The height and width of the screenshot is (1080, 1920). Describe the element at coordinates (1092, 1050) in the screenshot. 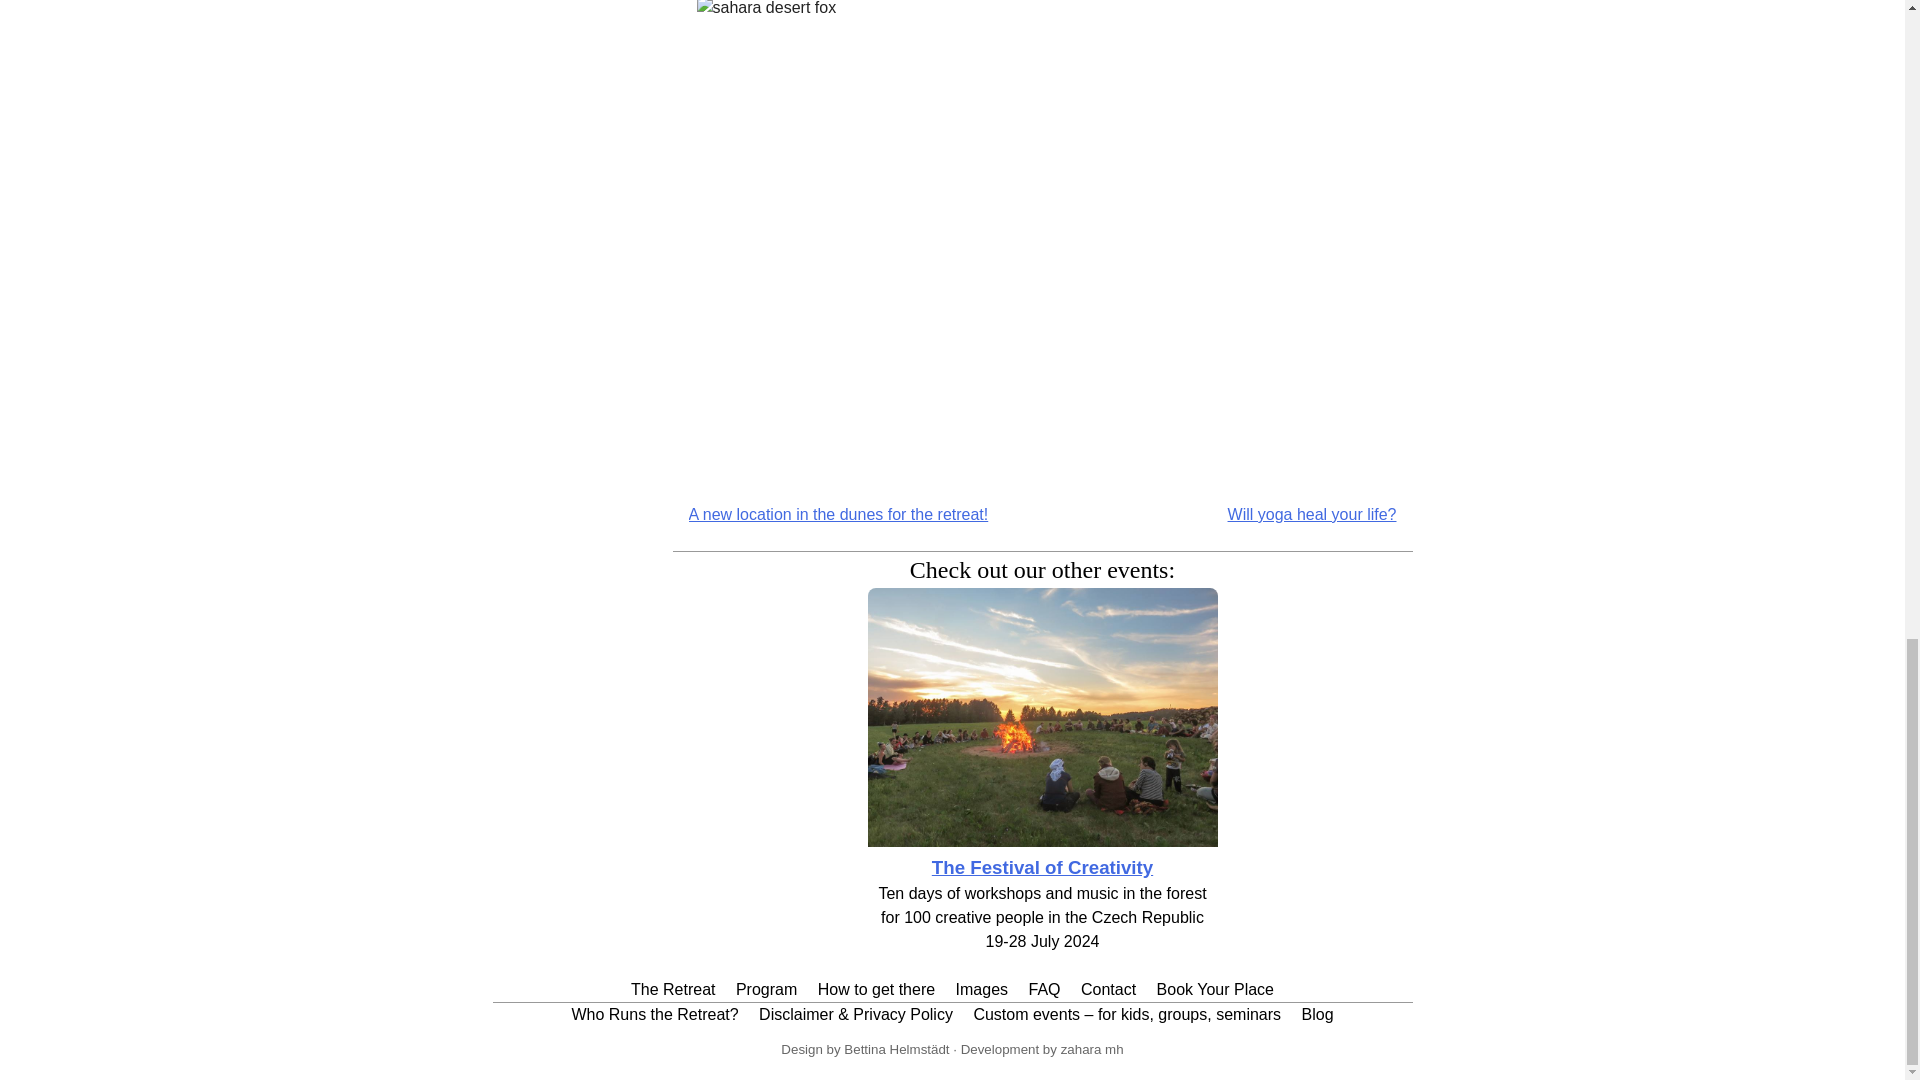

I see `Visit the developer's site` at that location.